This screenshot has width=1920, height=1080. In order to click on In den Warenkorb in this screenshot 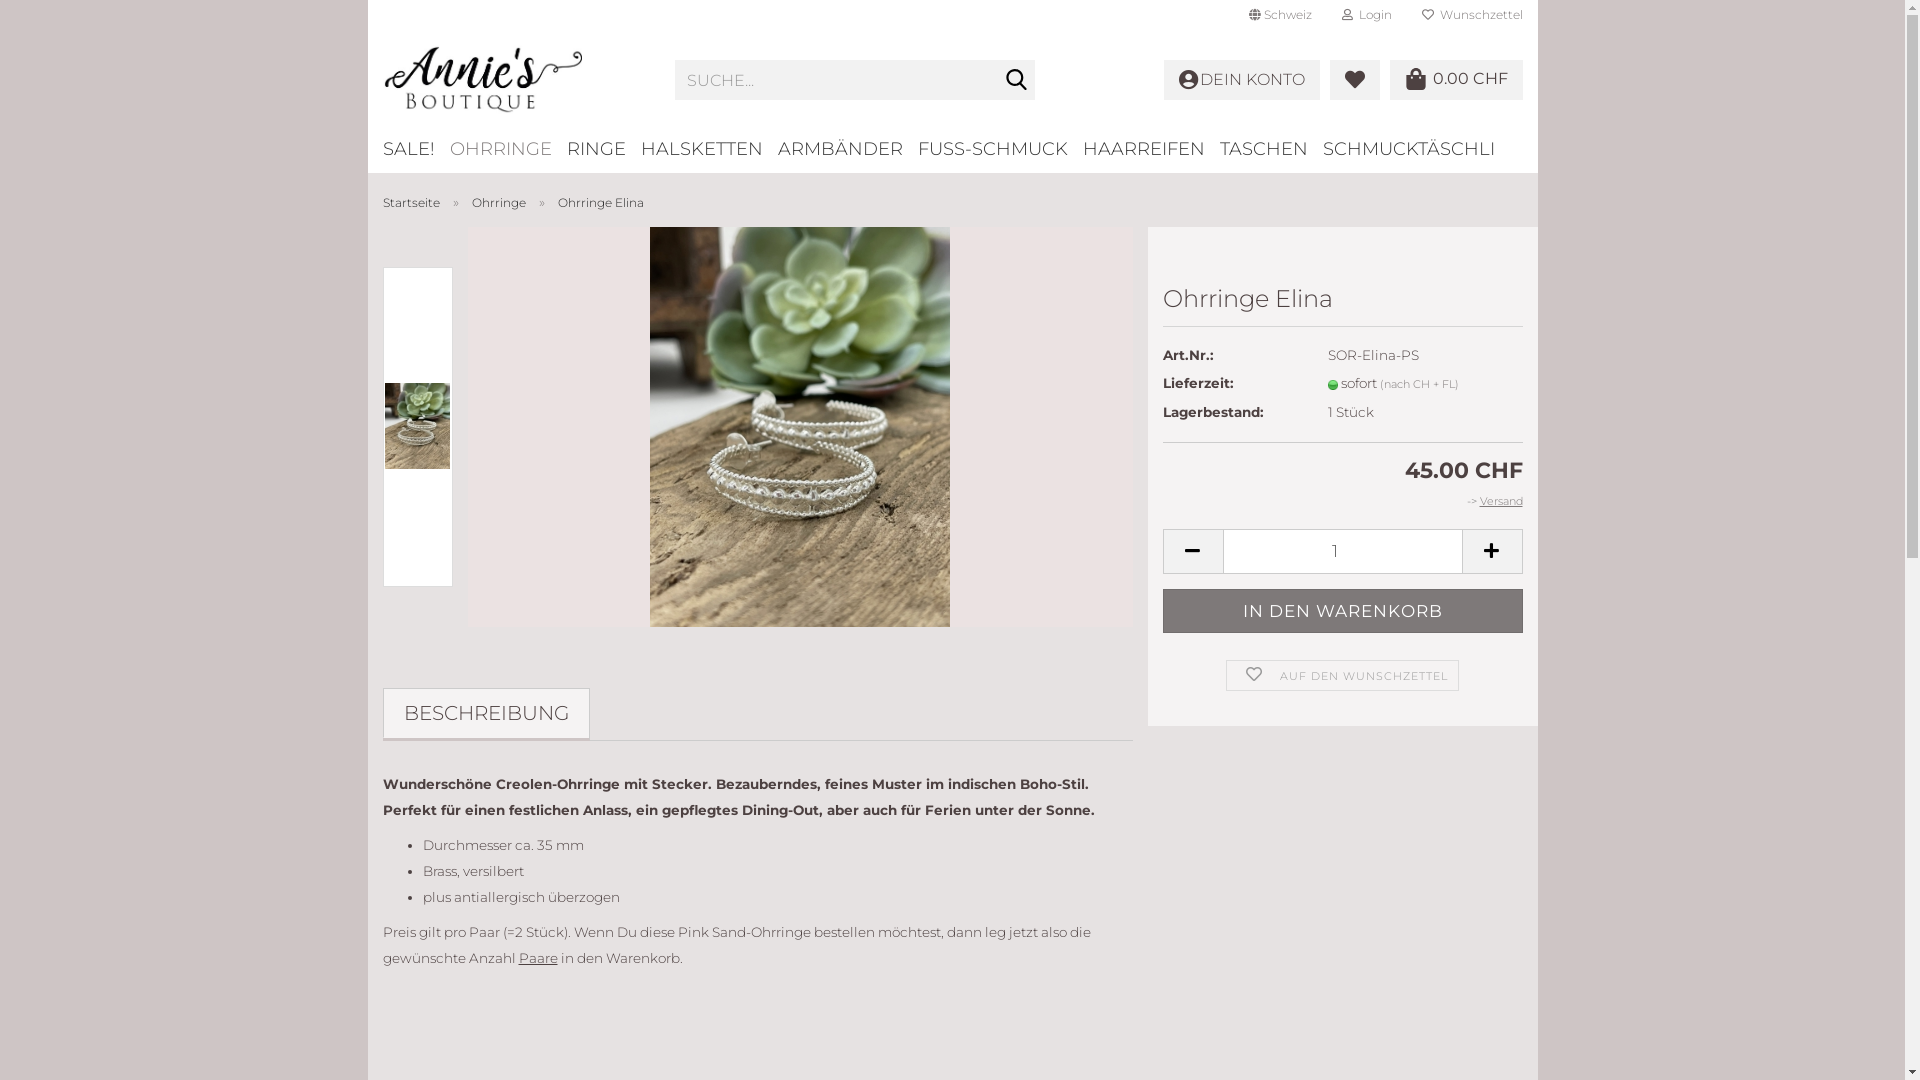, I will do `click(1342, 612)`.